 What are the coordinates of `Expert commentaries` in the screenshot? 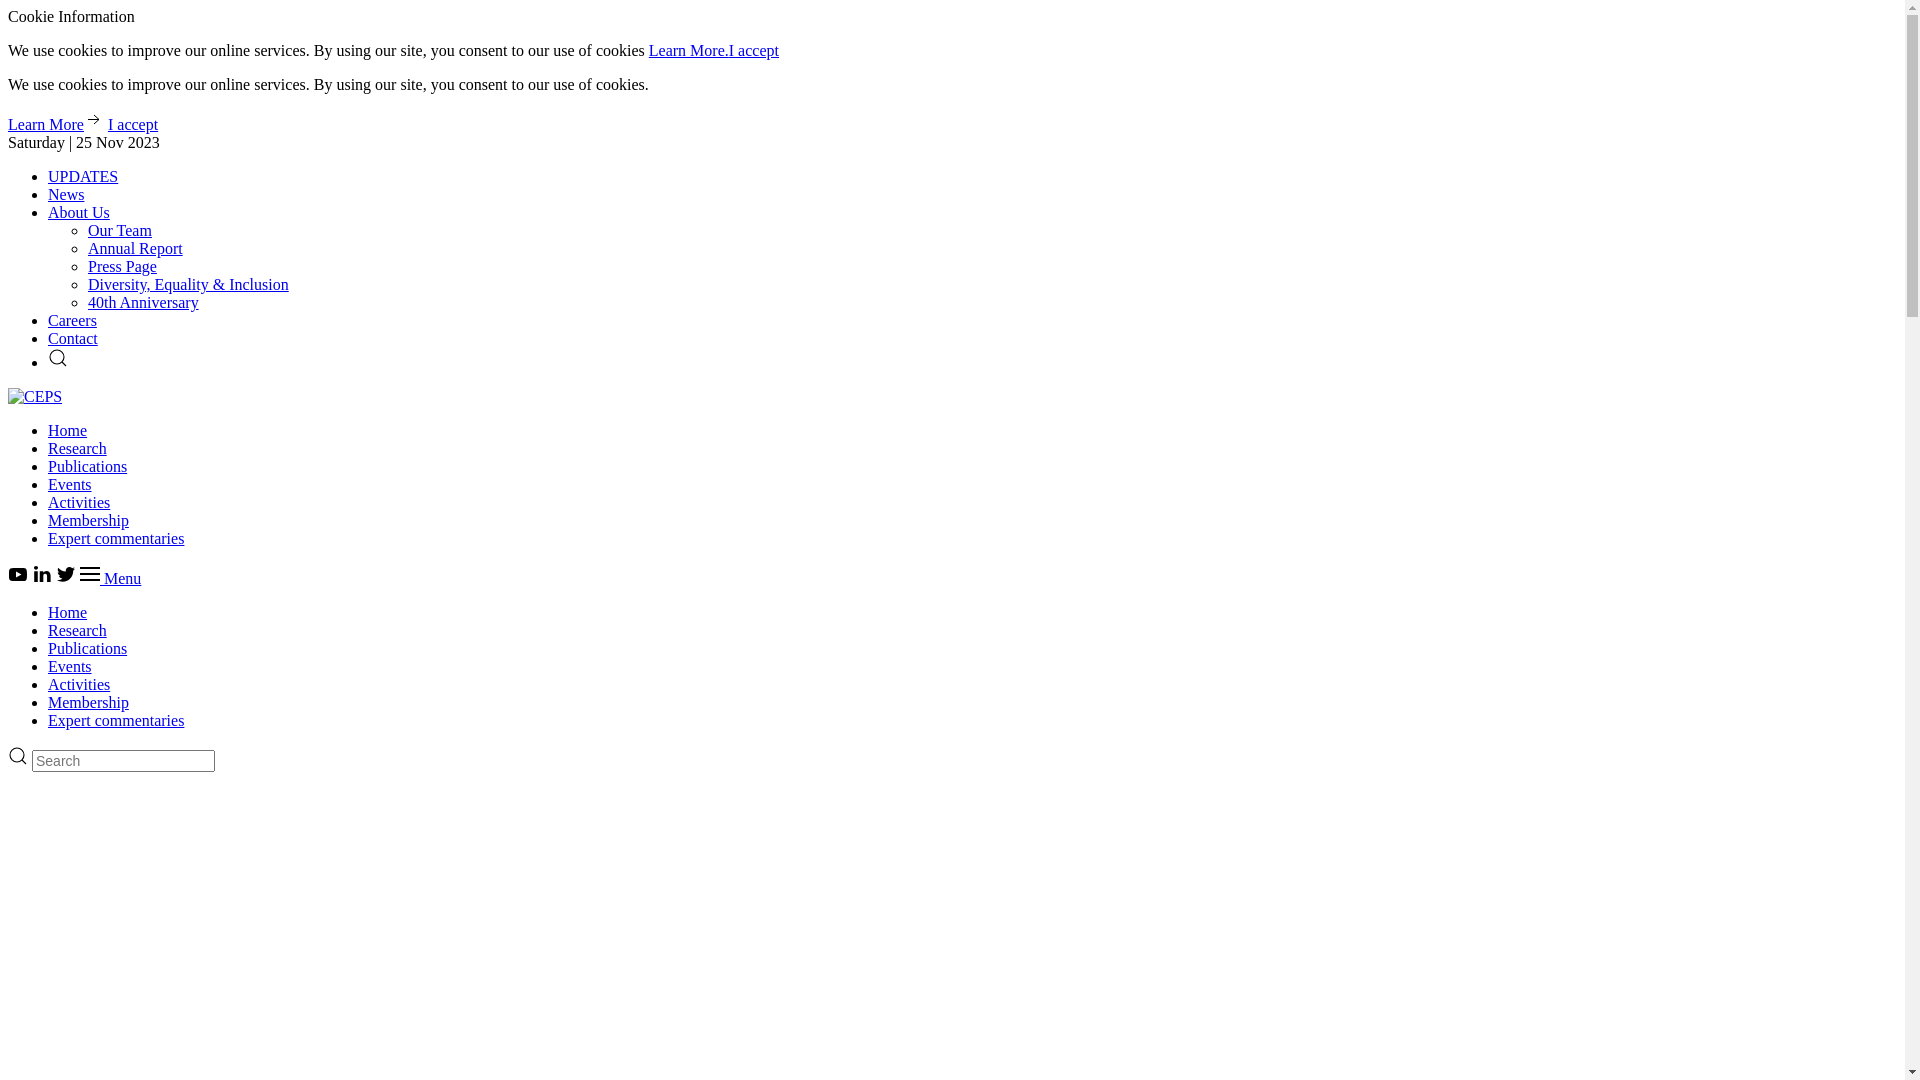 It's located at (116, 538).